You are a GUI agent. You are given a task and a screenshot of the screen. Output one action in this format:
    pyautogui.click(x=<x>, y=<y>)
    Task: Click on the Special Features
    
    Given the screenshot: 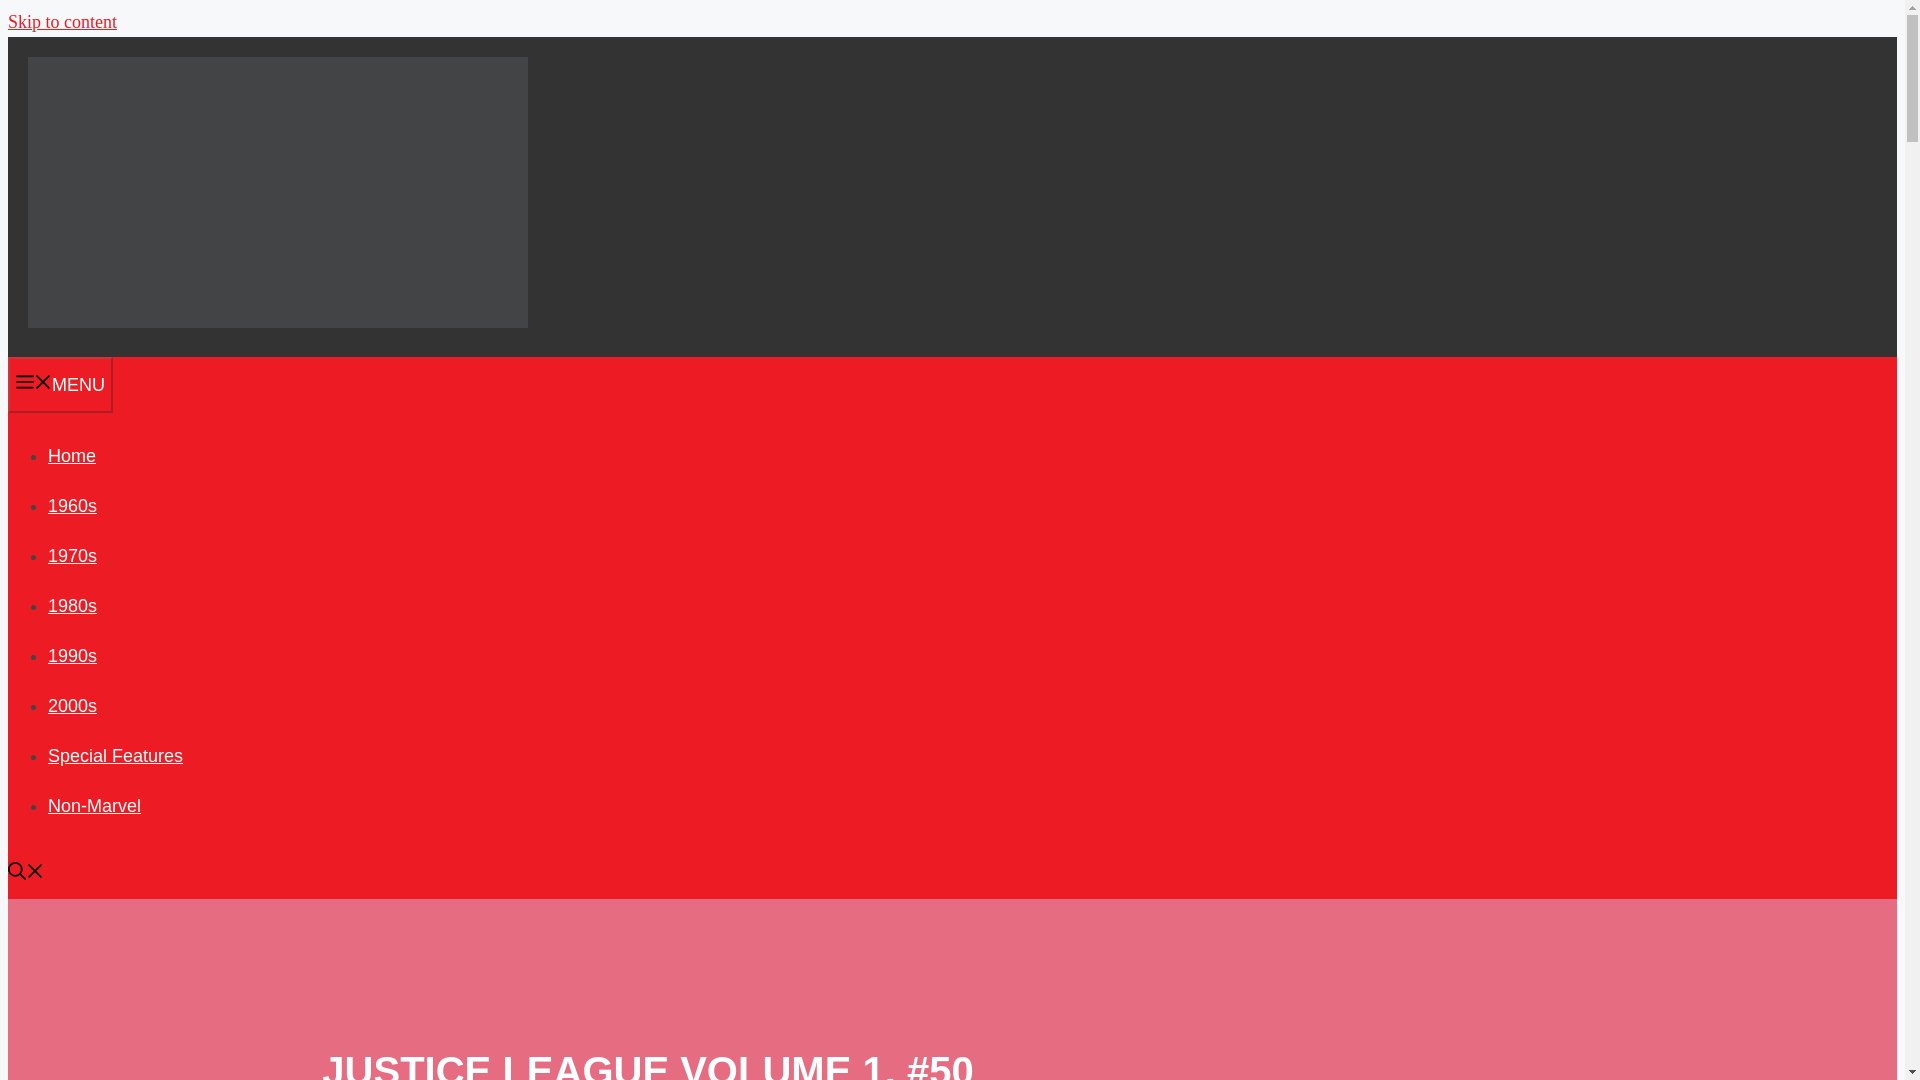 What is the action you would take?
    pyautogui.click(x=115, y=756)
    